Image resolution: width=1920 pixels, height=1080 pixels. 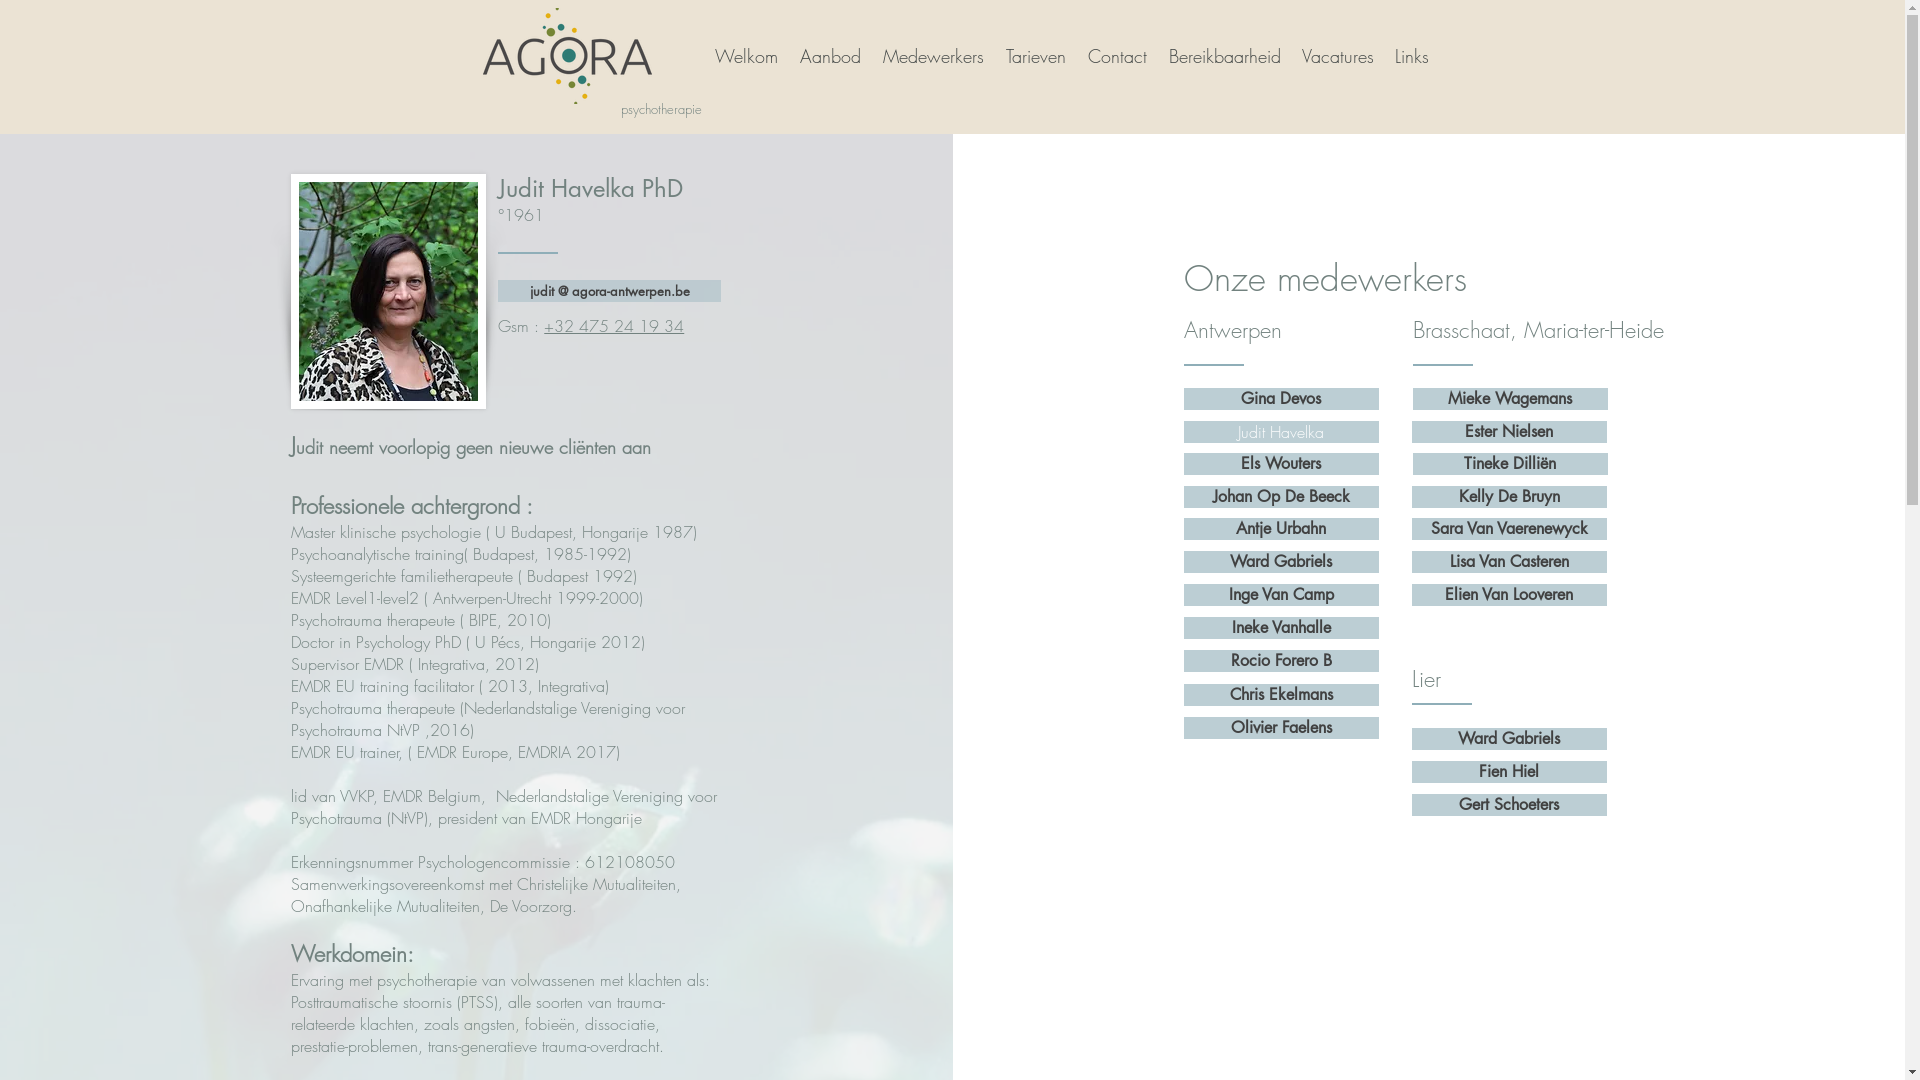 I want to click on Gina Devos, so click(x=1282, y=399).